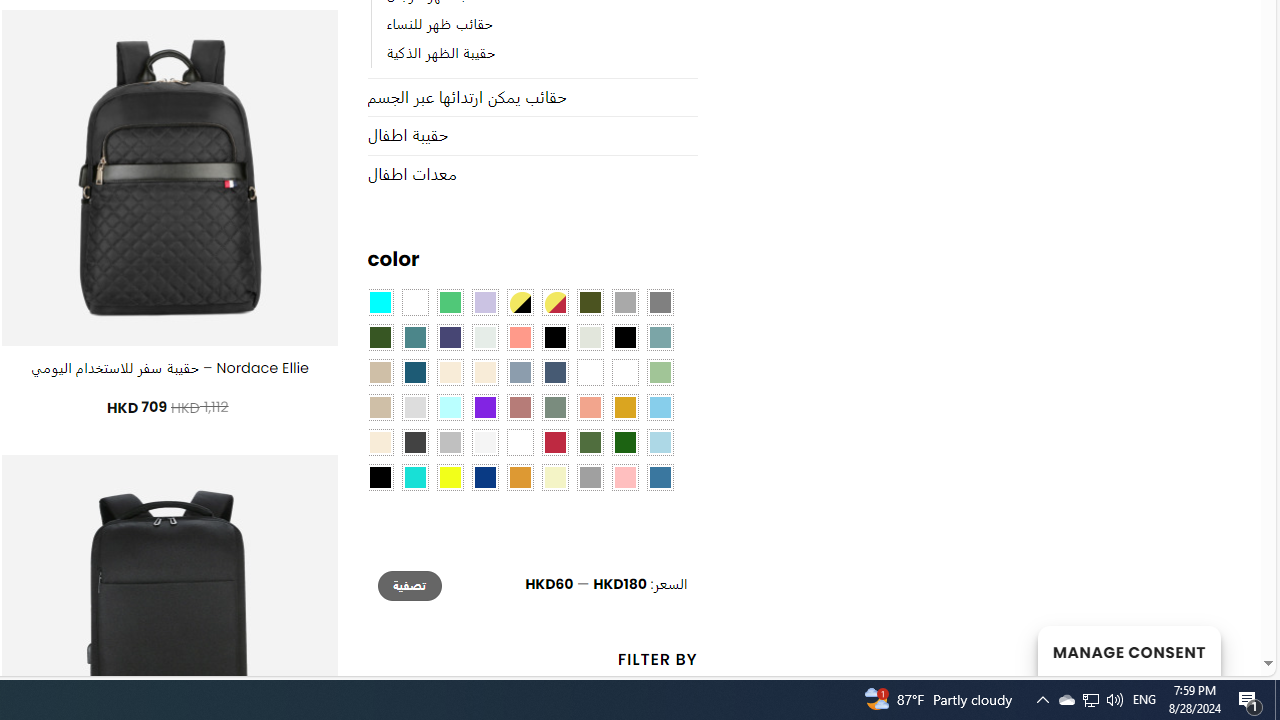  Describe the element at coordinates (414, 408) in the screenshot. I see `Light-Gray` at that location.